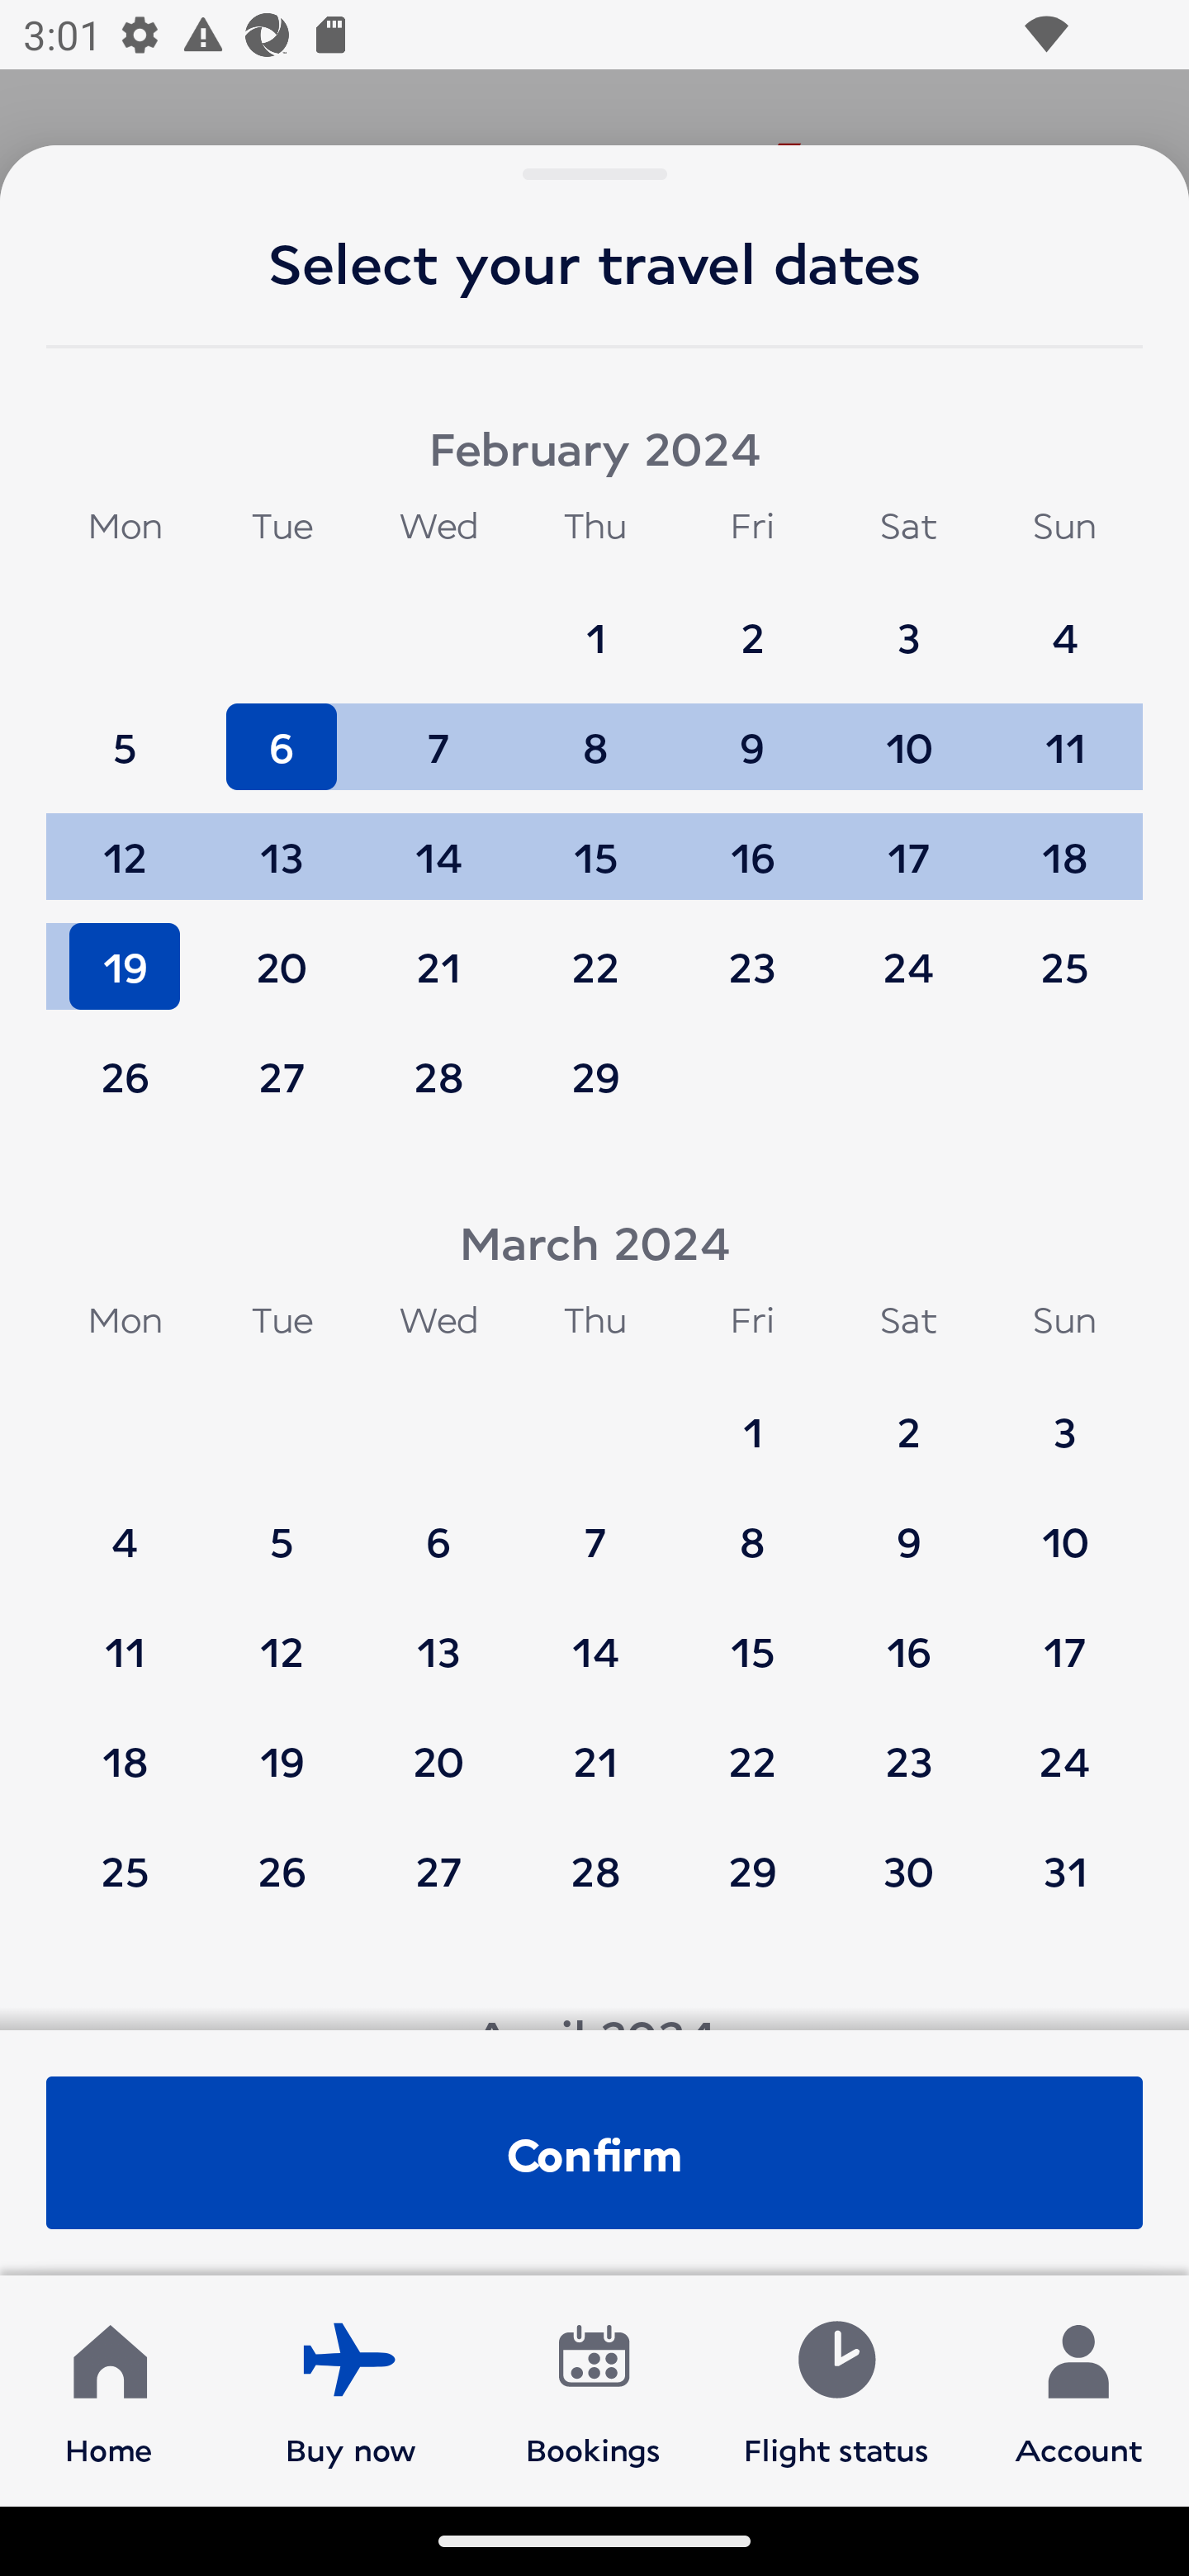 The height and width of the screenshot is (2576, 1189). What do you see at coordinates (752, 1745) in the screenshot?
I see `22` at bounding box center [752, 1745].